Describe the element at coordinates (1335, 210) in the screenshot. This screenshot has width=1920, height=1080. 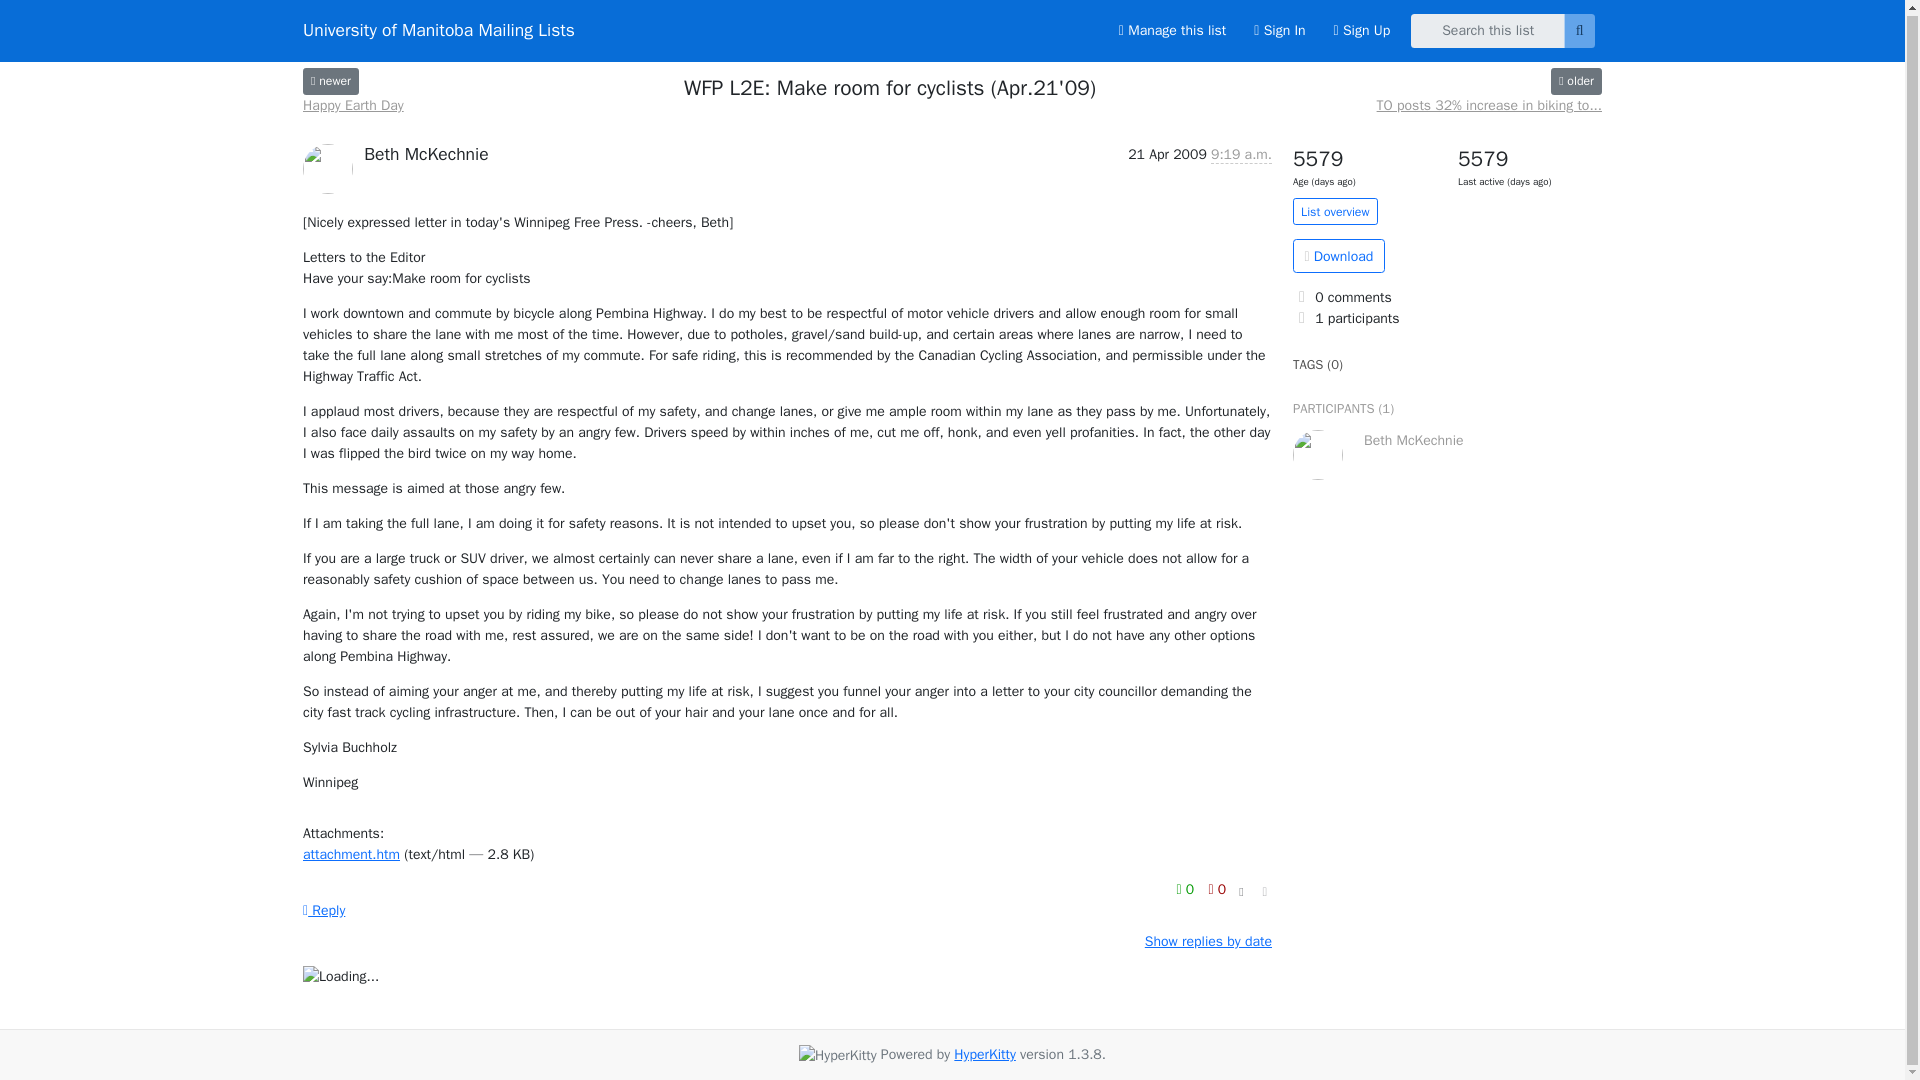
I see `List overview` at that location.